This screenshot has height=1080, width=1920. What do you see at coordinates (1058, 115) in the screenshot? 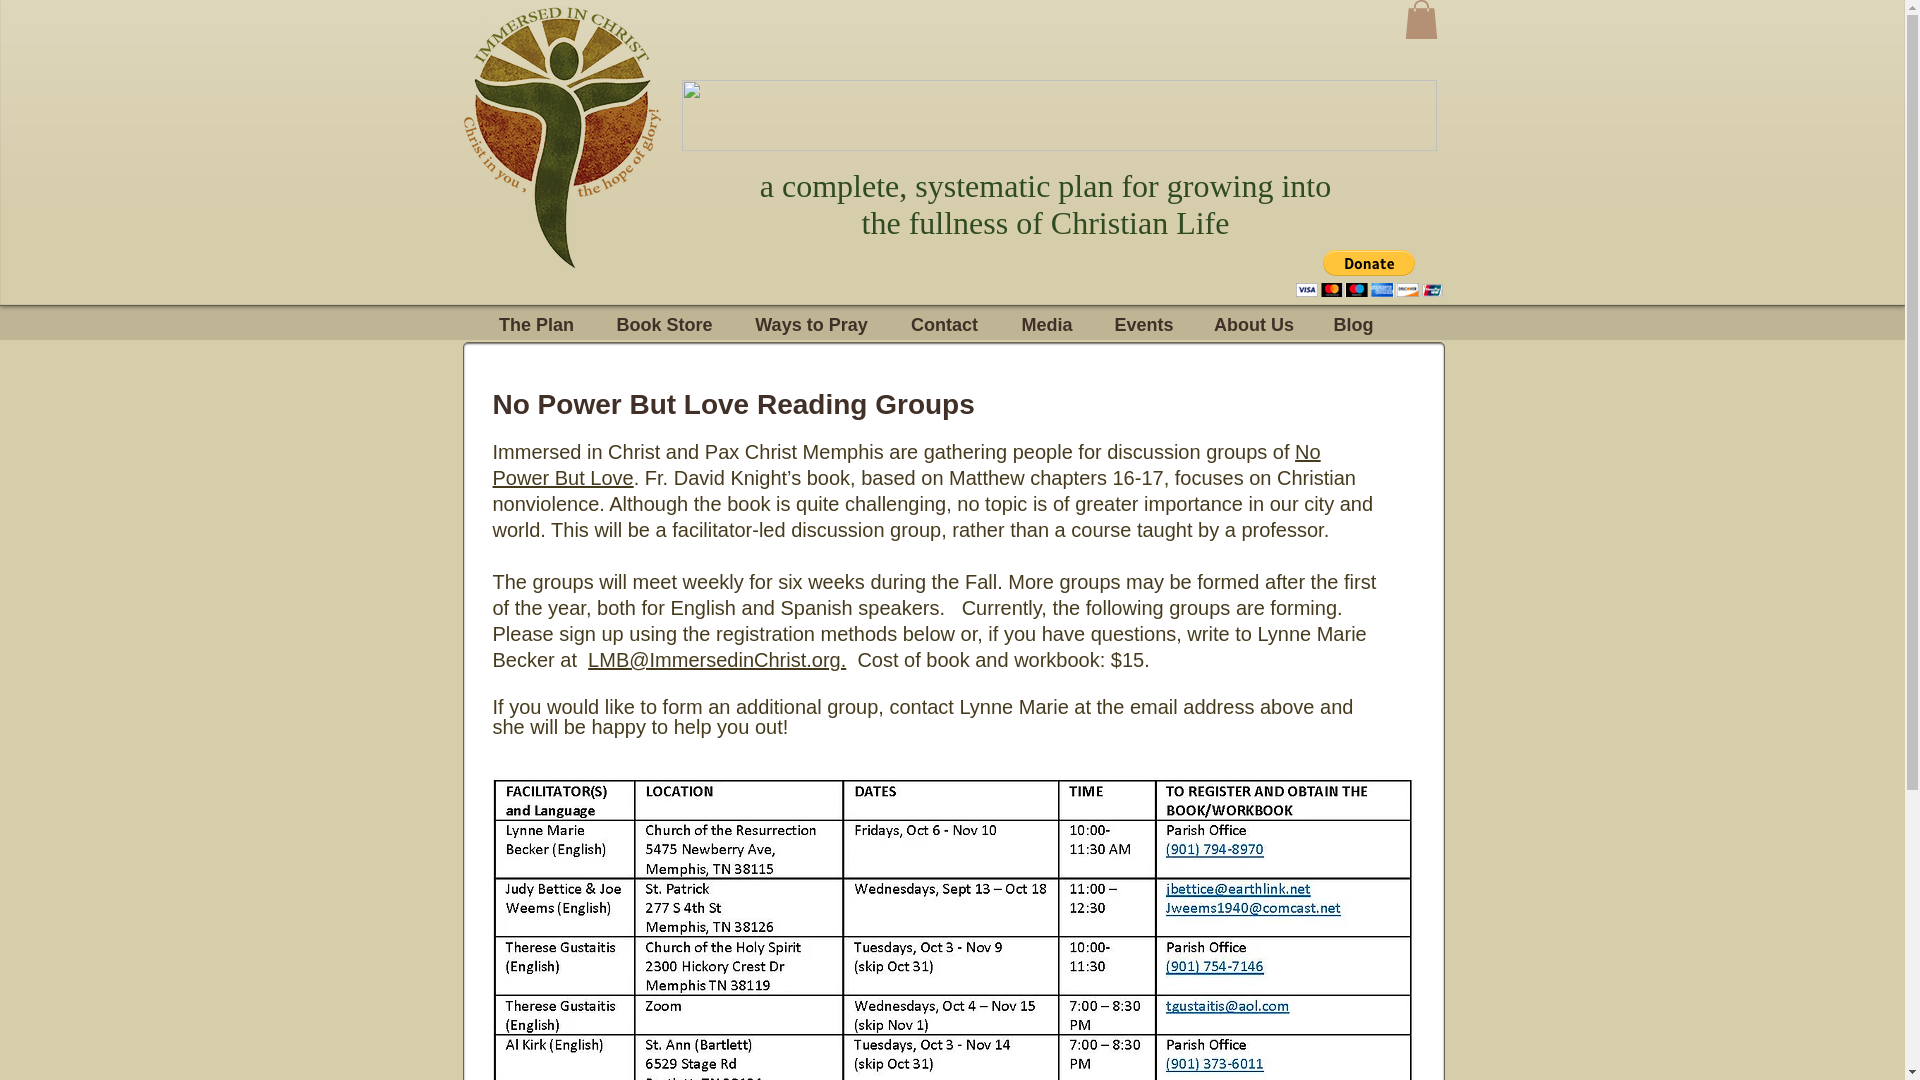
I see `IMMERSED IN CHRISTonly.png` at bounding box center [1058, 115].